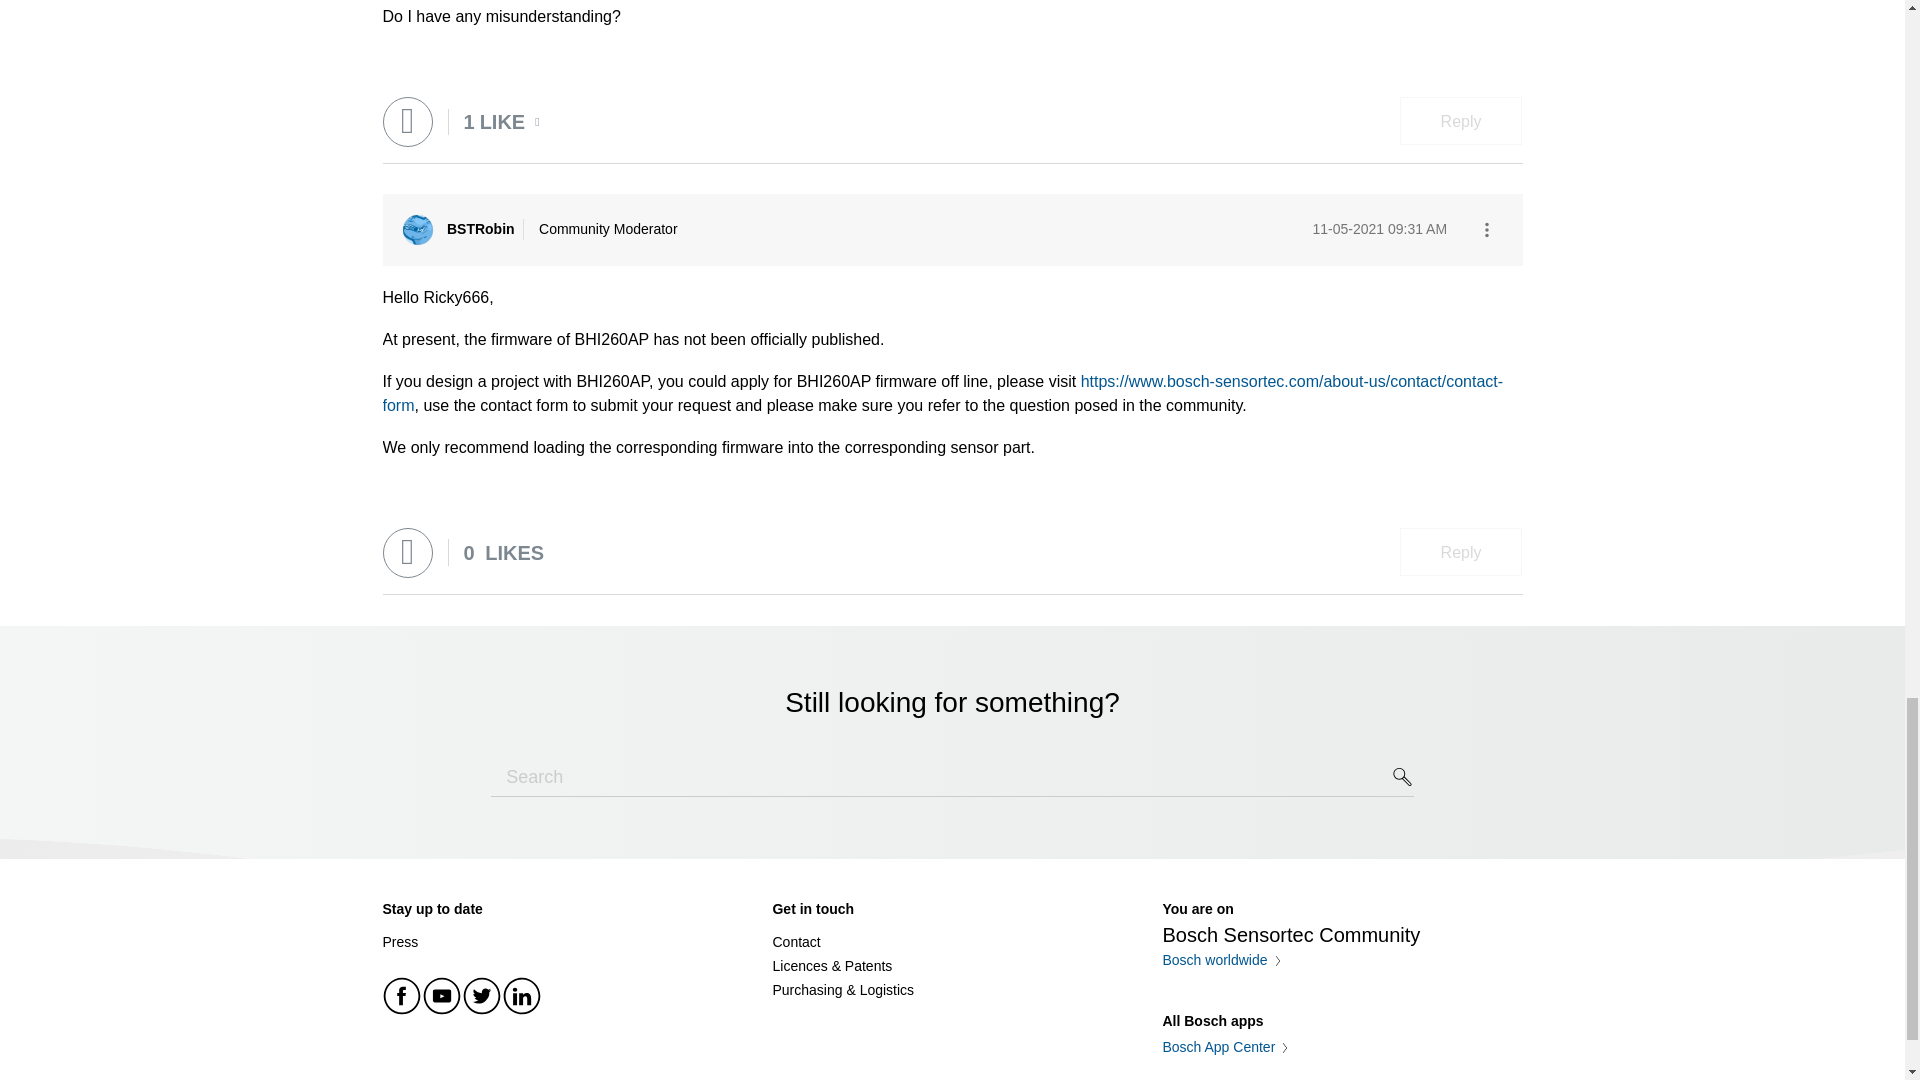 This screenshot has height=1080, width=1920. I want to click on Facebook, so click(402, 996).